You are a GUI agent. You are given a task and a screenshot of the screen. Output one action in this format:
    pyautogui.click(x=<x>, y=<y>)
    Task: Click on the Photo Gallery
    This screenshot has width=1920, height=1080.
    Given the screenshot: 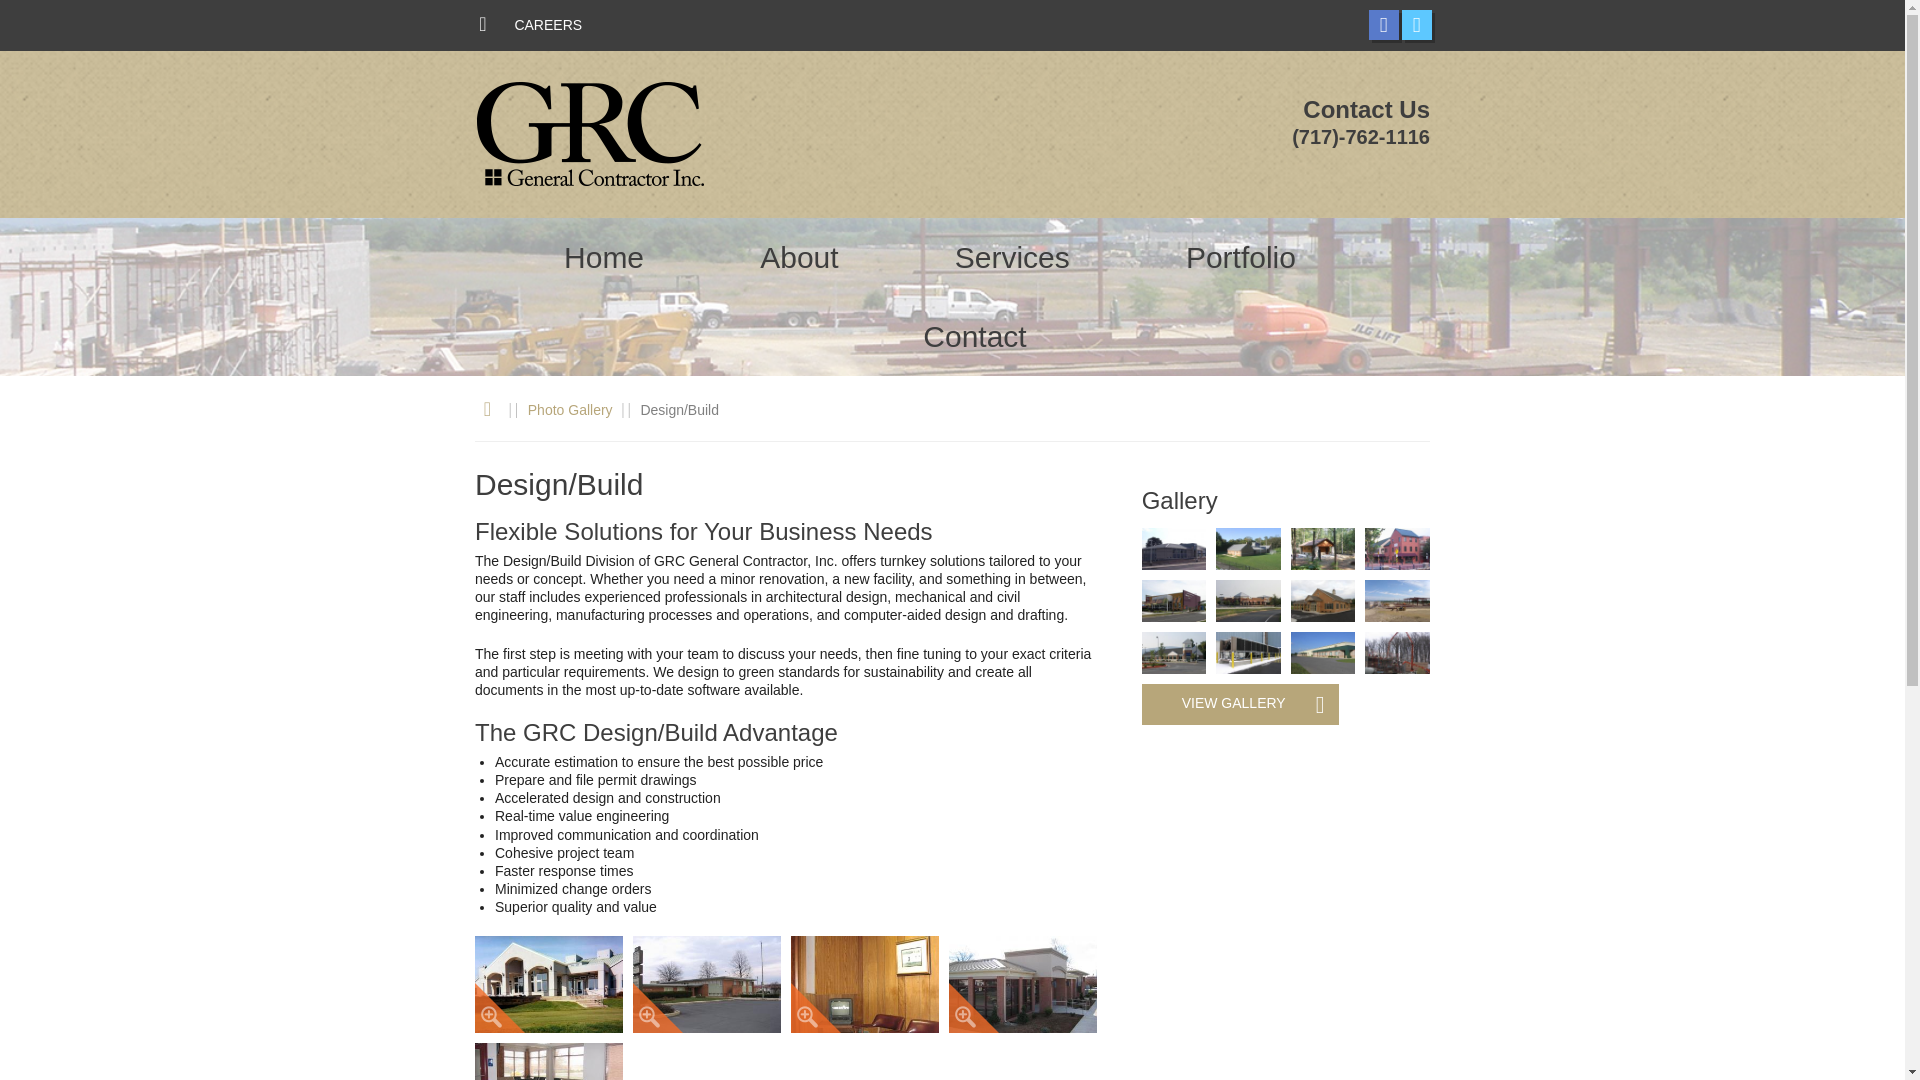 What is the action you would take?
    pyautogui.click(x=570, y=409)
    